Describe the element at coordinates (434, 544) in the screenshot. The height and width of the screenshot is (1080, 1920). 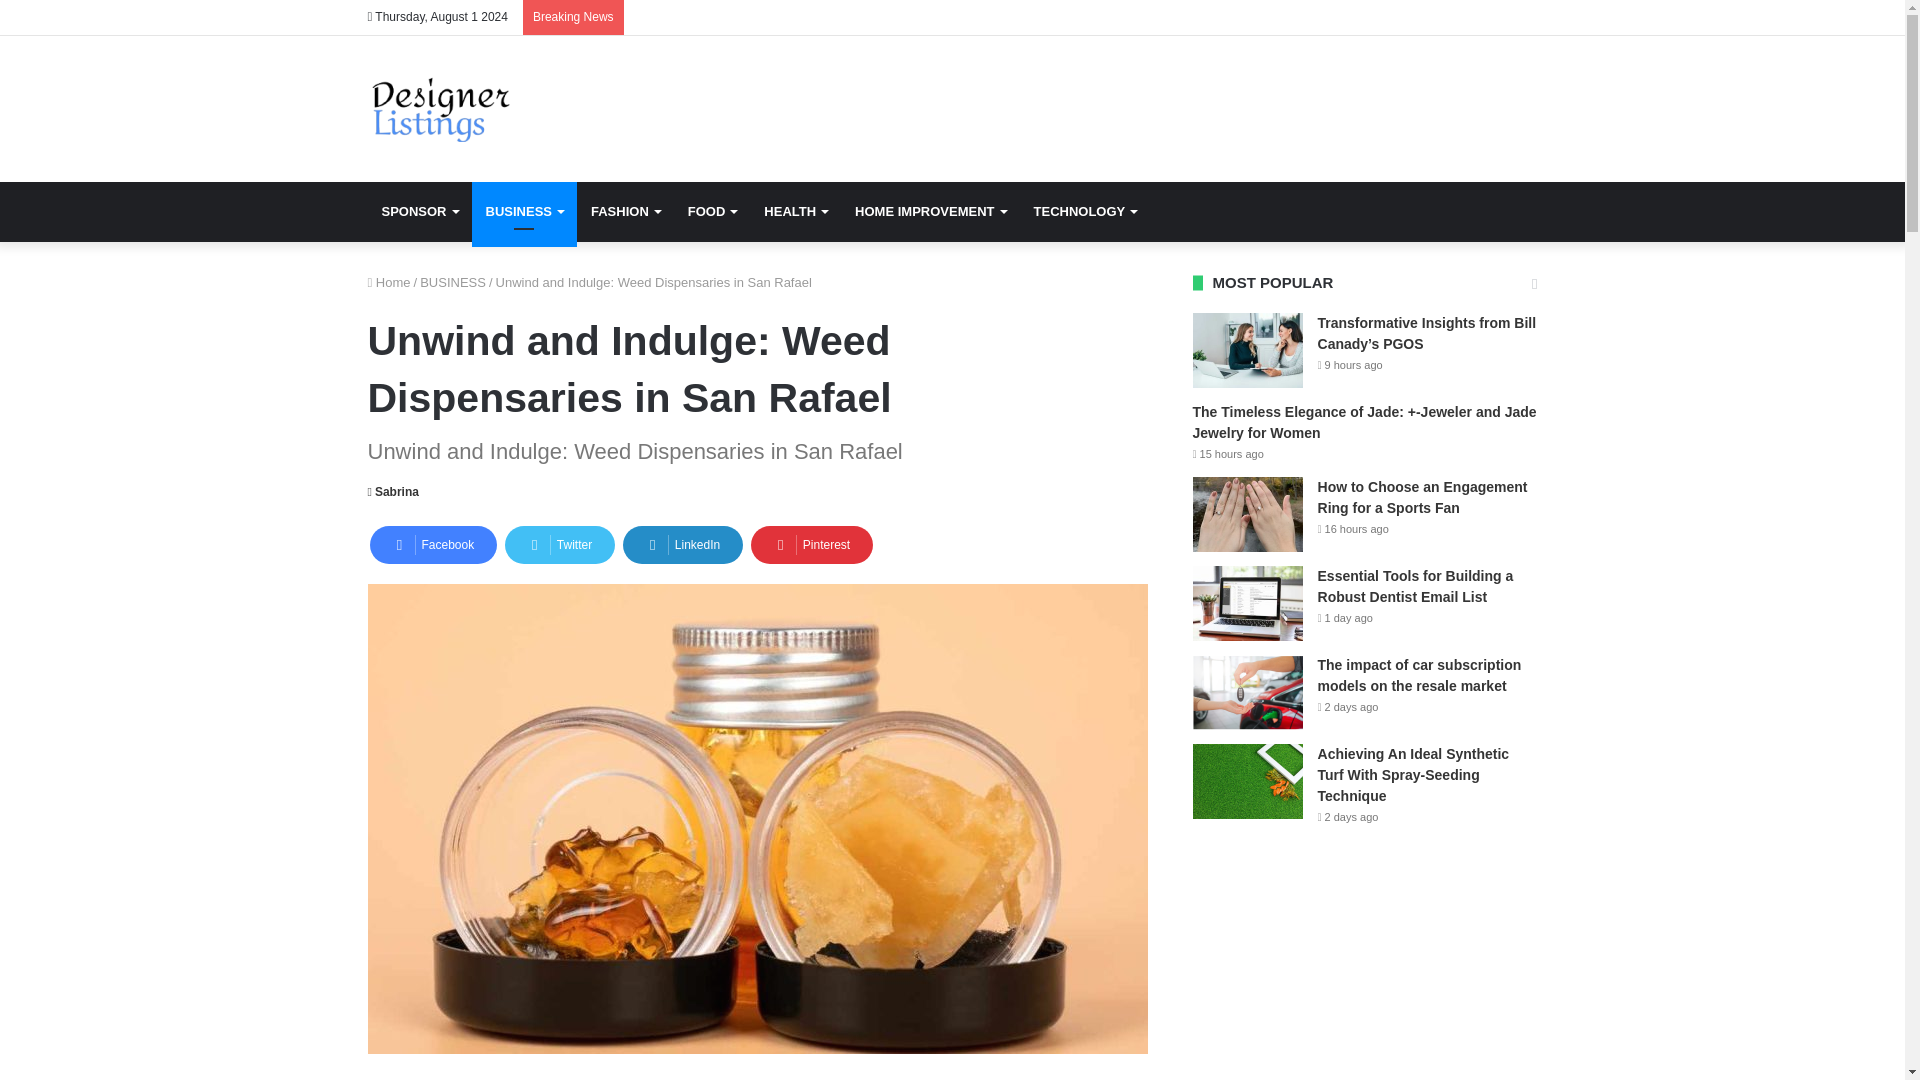
I see `Facebook` at that location.